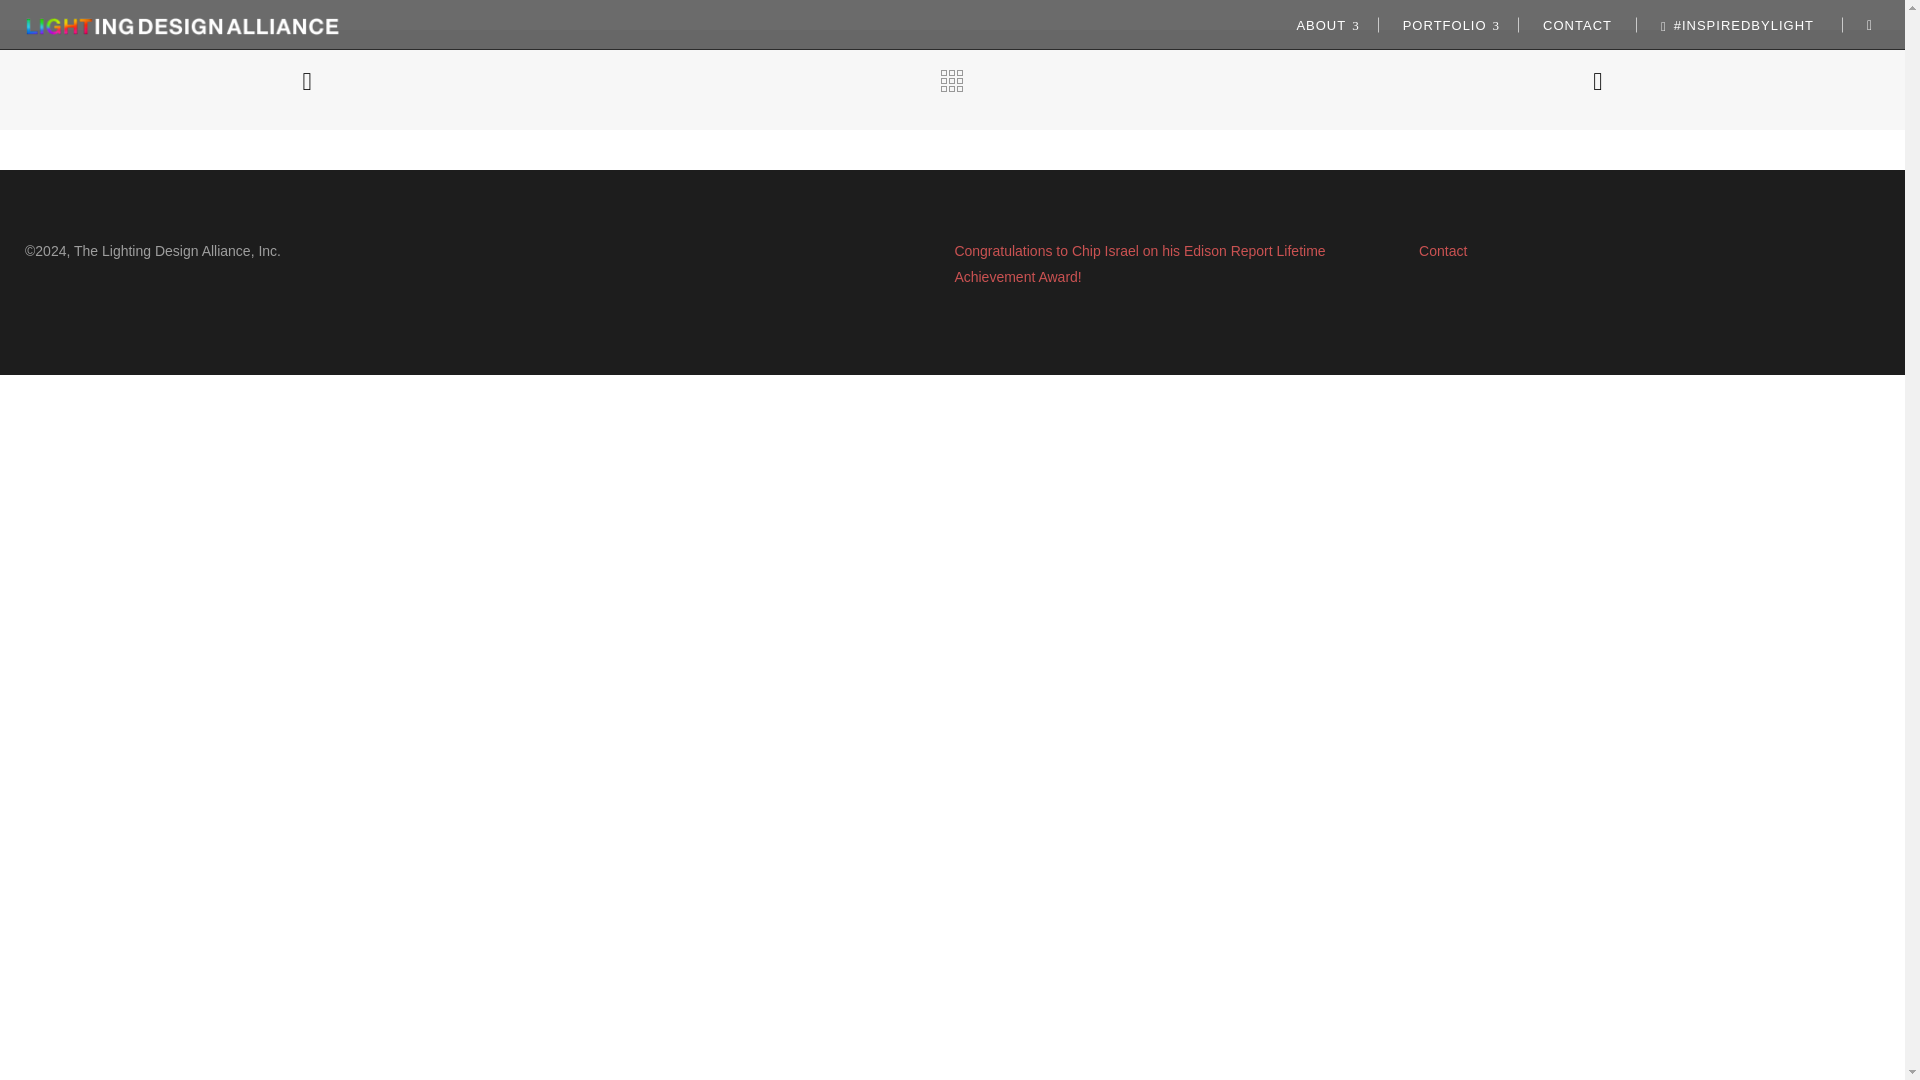 The image size is (1920, 1080). What do you see at coordinates (1324, 24) in the screenshot?
I see `ABOUT` at bounding box center [1324, 24].